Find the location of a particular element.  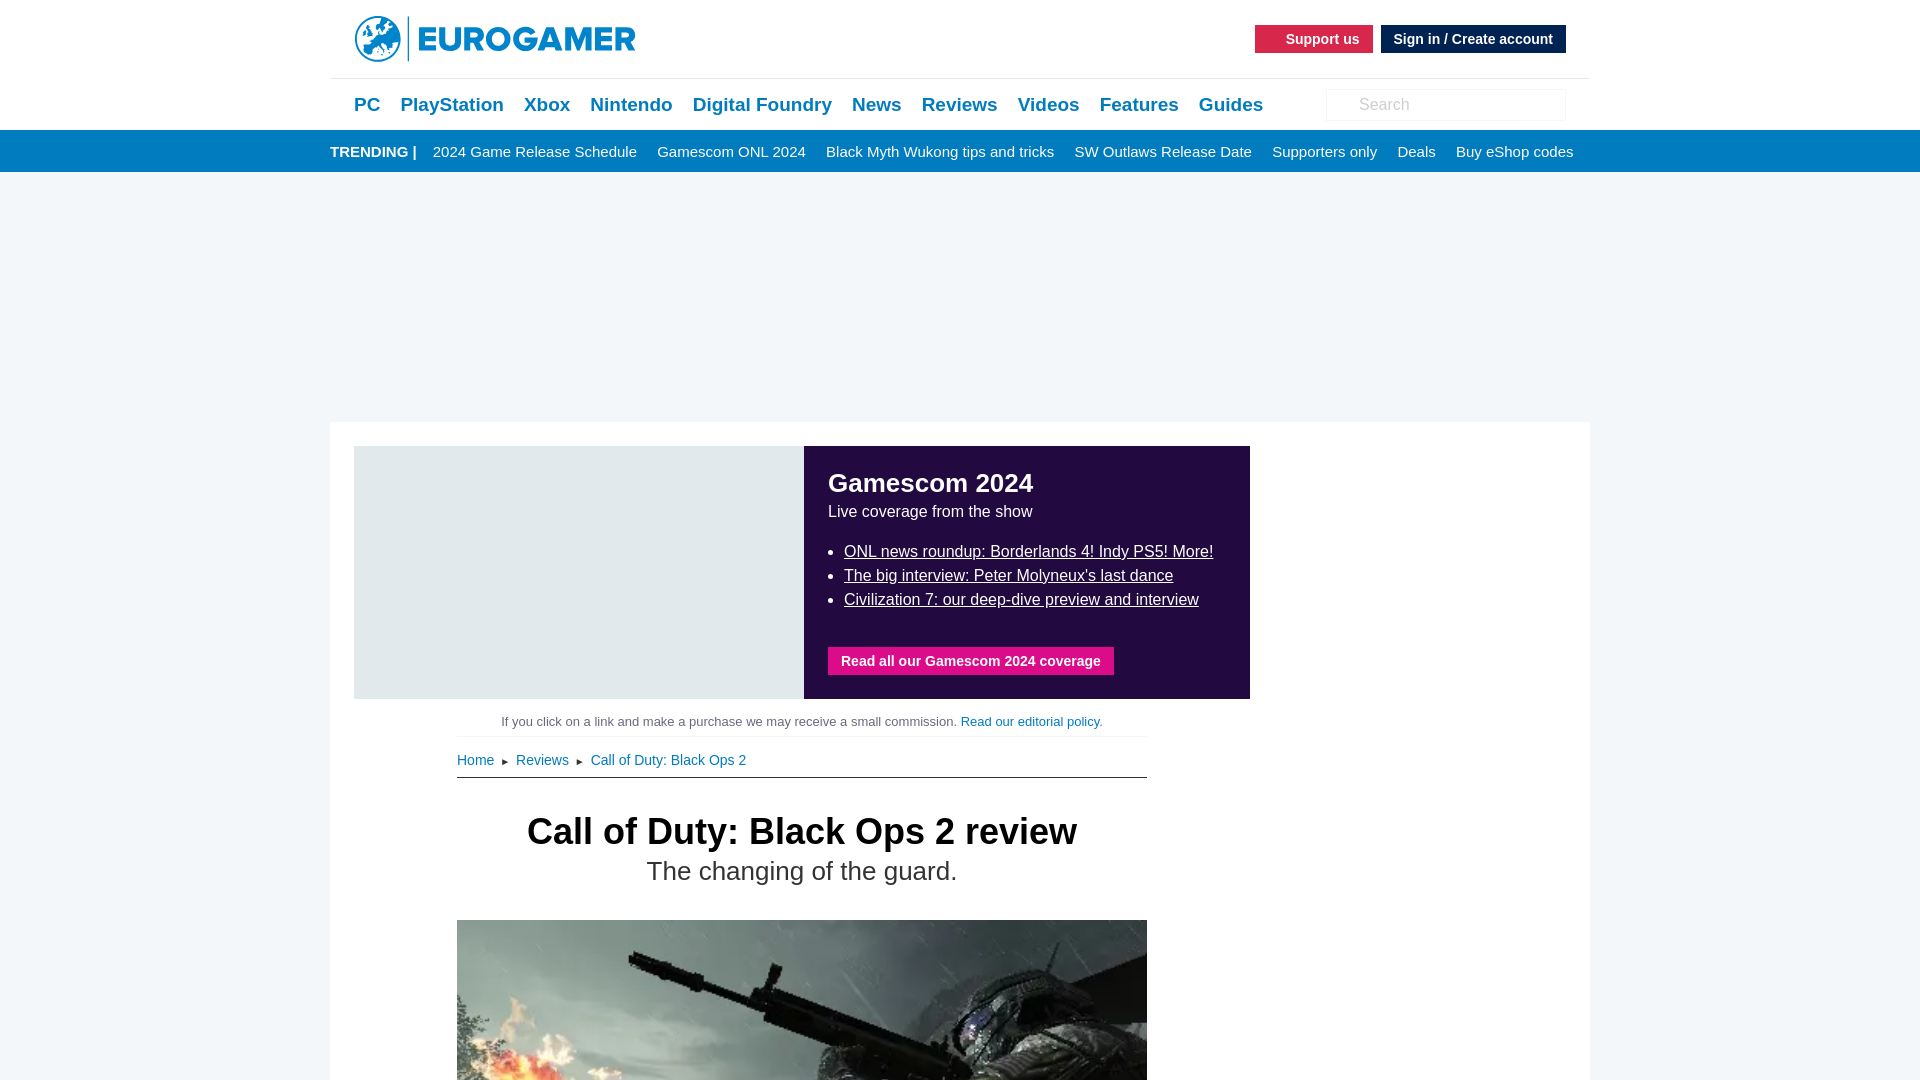

Guides is located at coordinates (1230, 104).